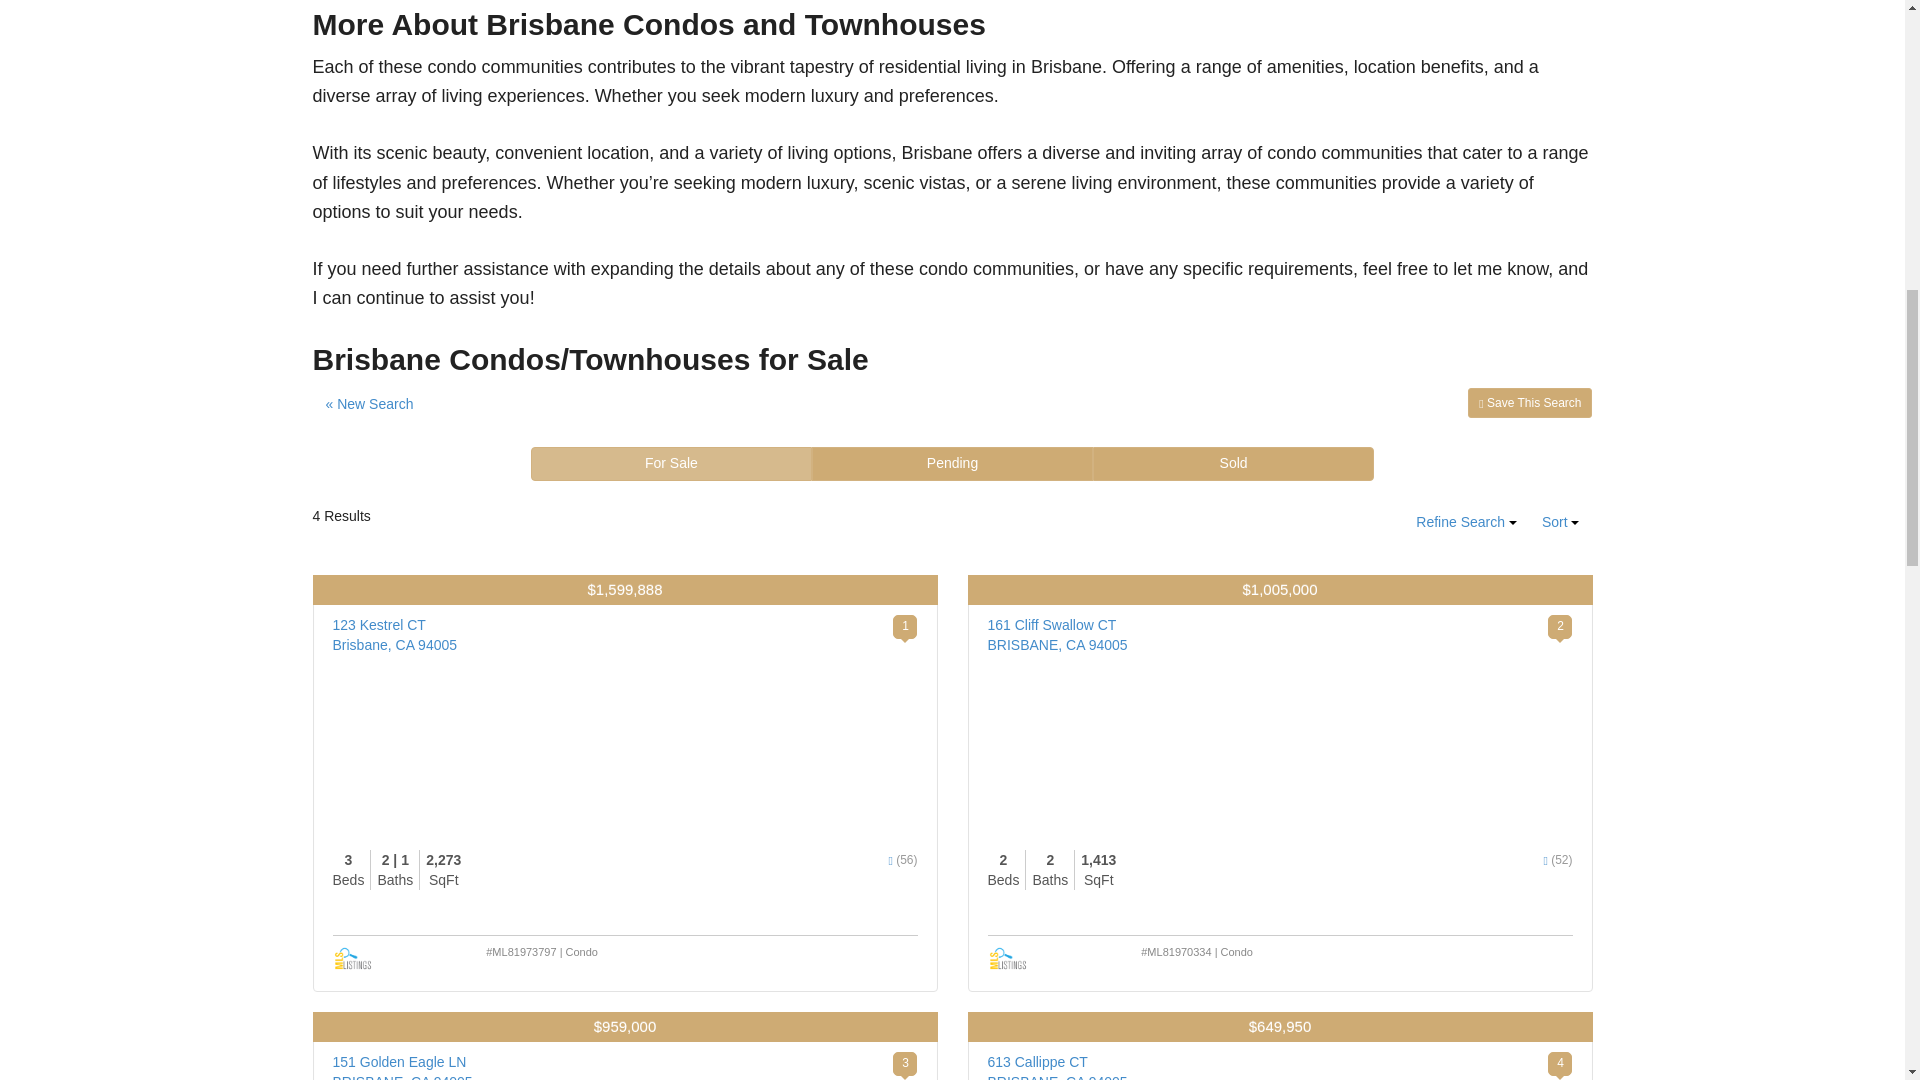 Image resolution: width=1920 pixels, height=1080 pixels. What do you see at coordinates (1530, 402) in the screenshot?
I see `Save This Search` at bounding box center [1530, 402].